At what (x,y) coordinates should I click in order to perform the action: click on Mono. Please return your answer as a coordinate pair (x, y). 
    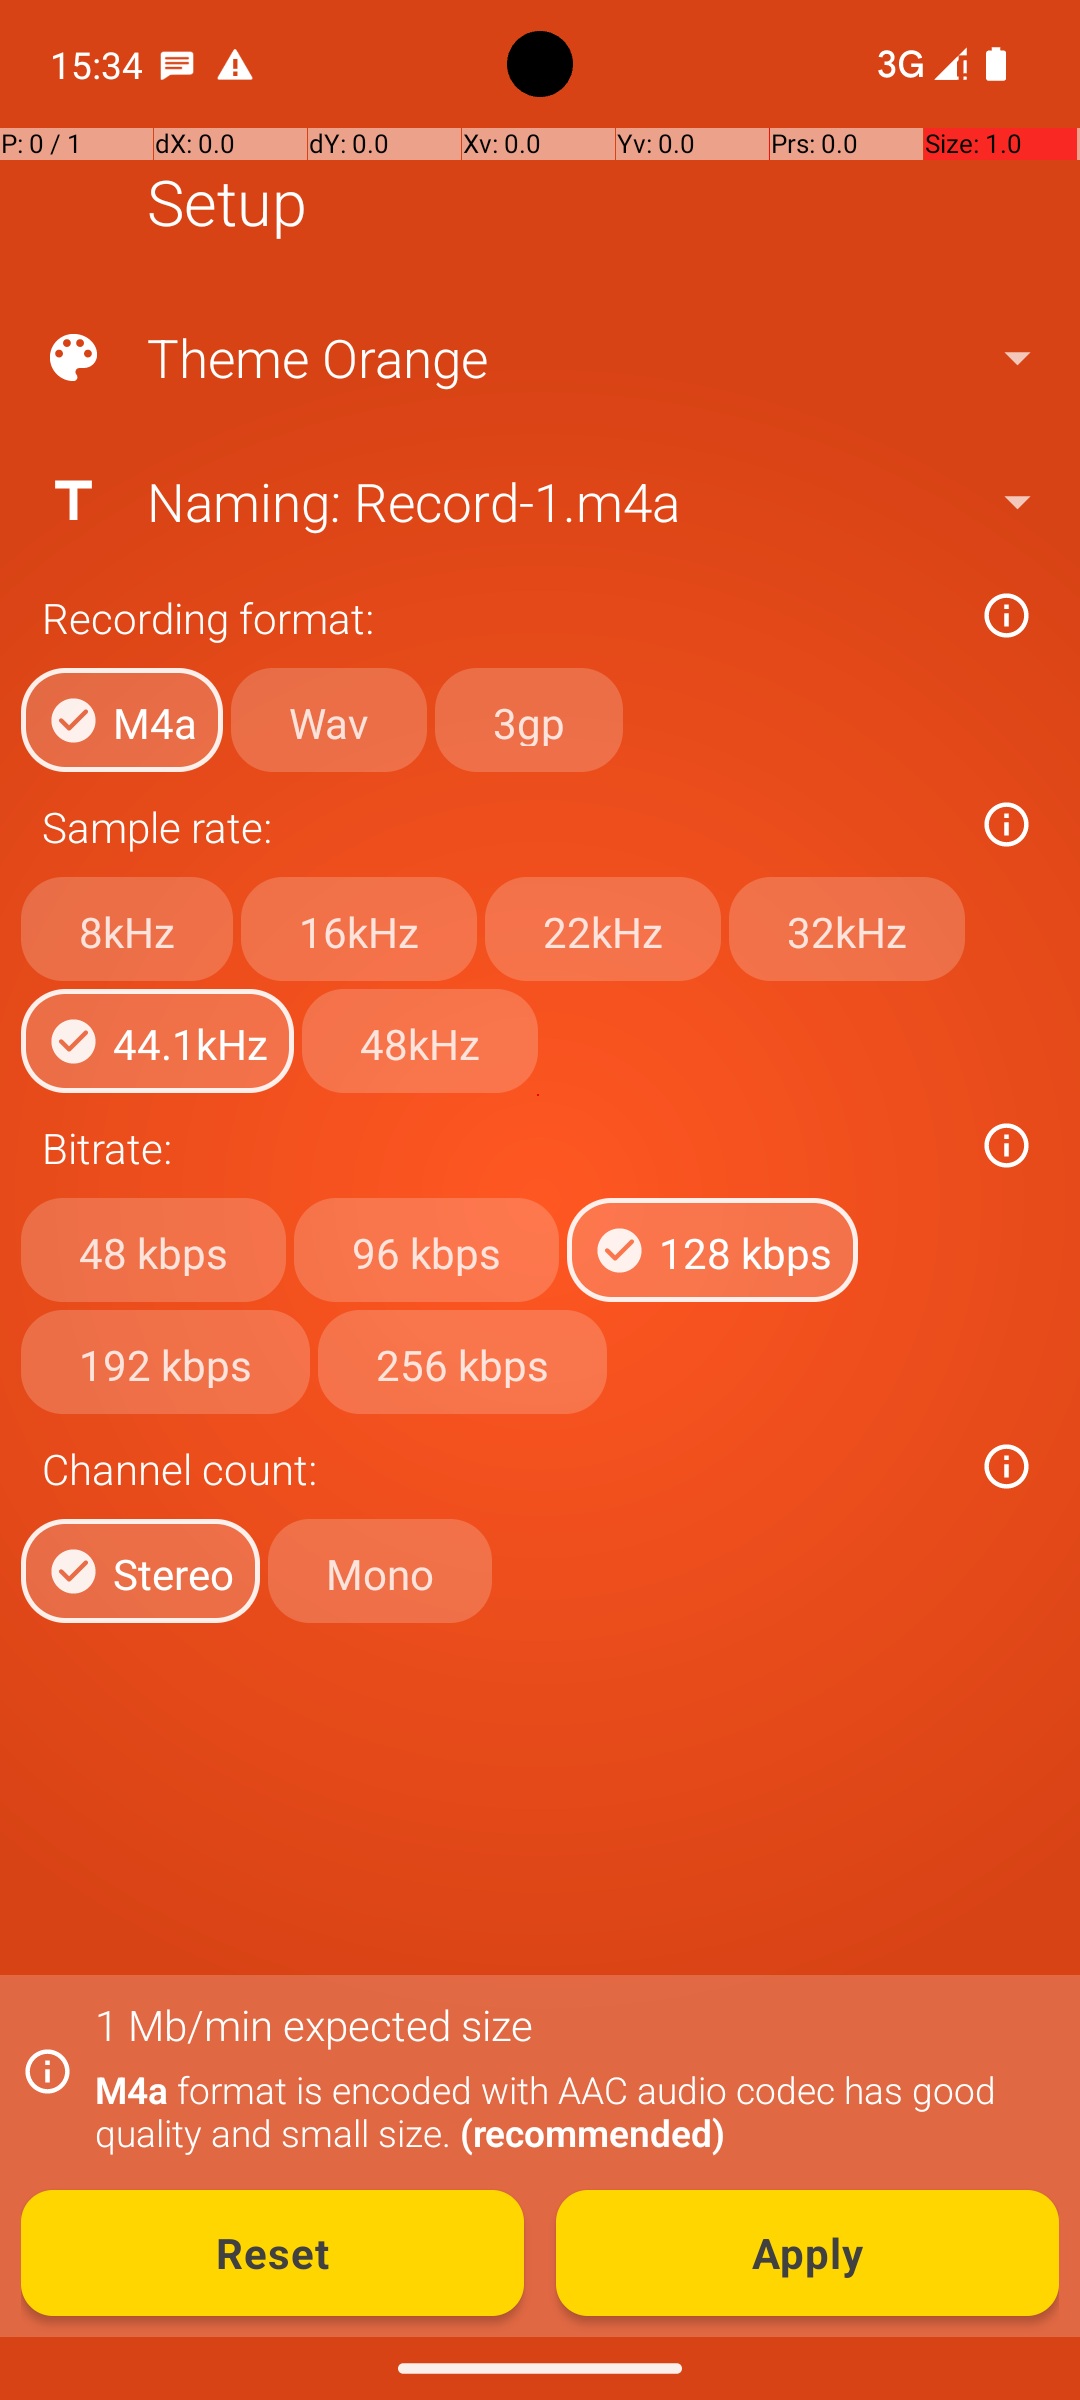
    Looking at the image, I should click on (380, 1571).